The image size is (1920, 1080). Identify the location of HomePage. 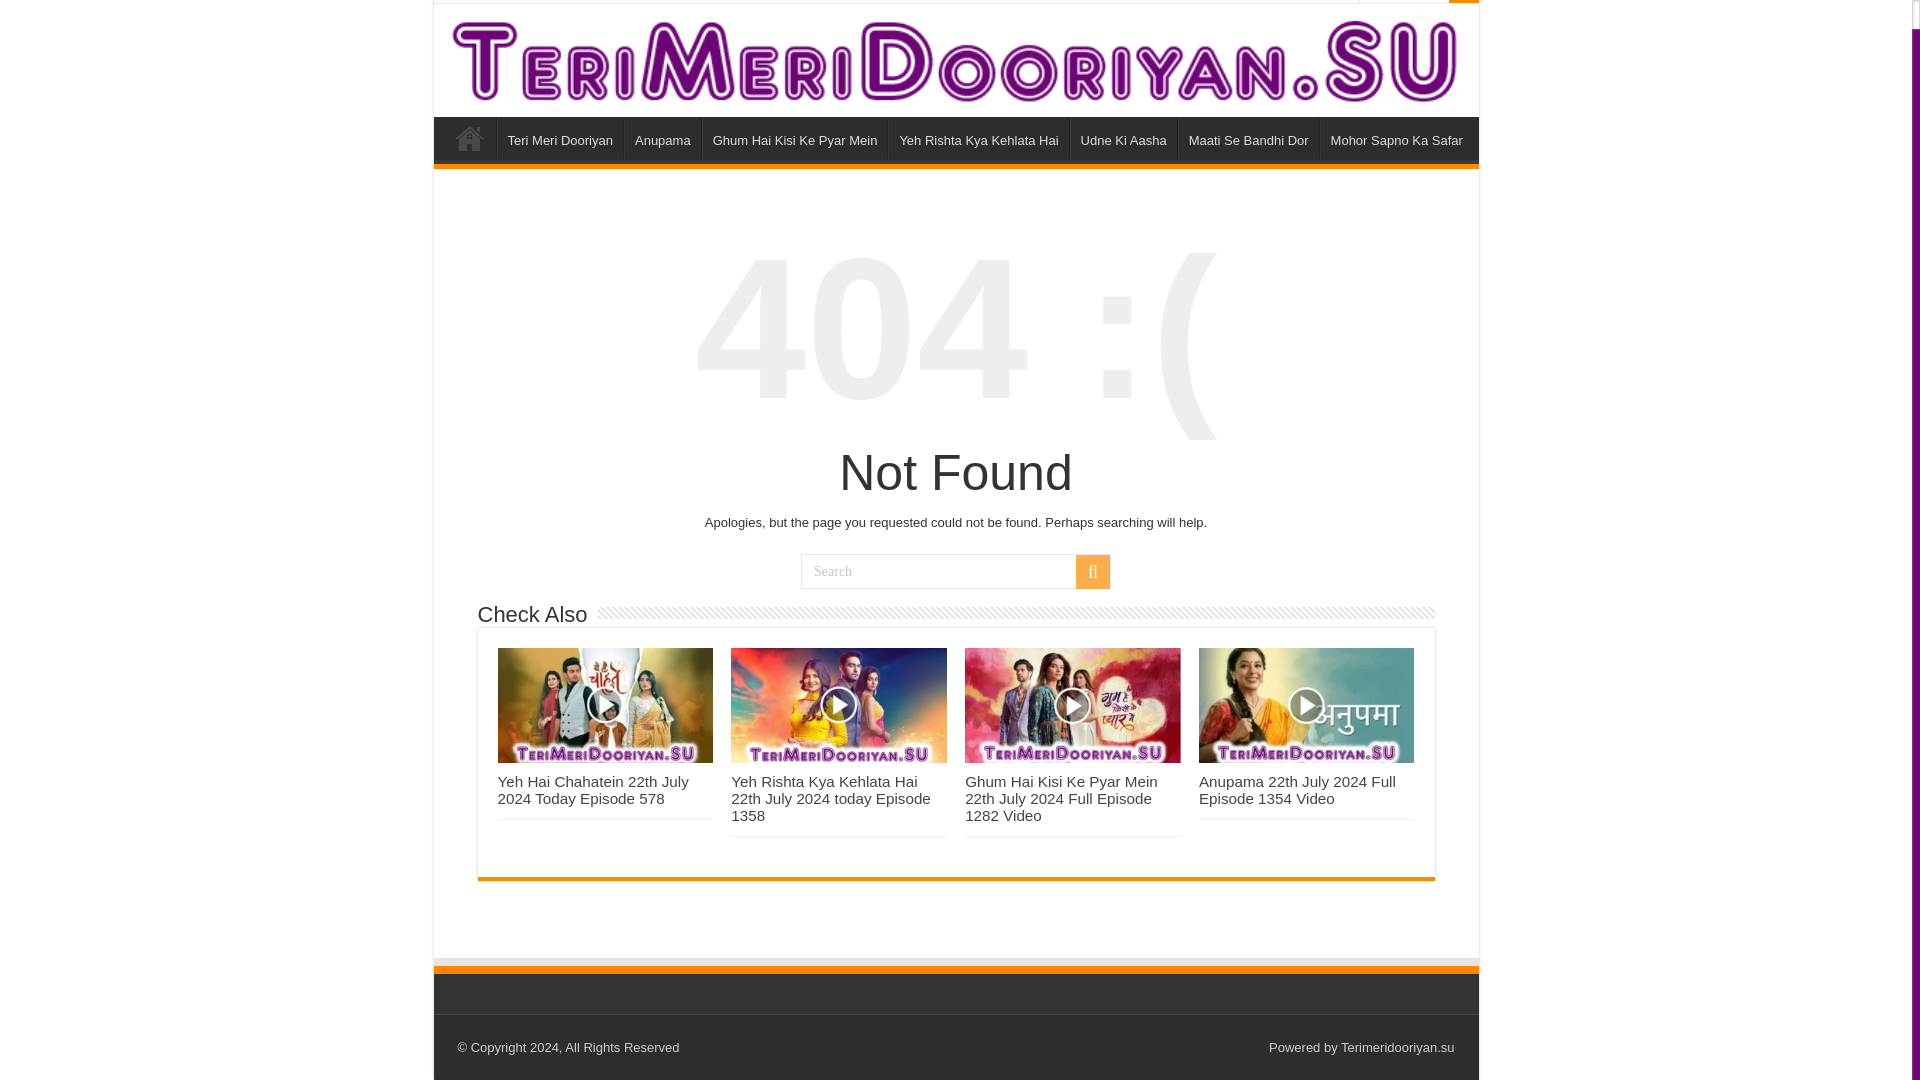
(469, 137).